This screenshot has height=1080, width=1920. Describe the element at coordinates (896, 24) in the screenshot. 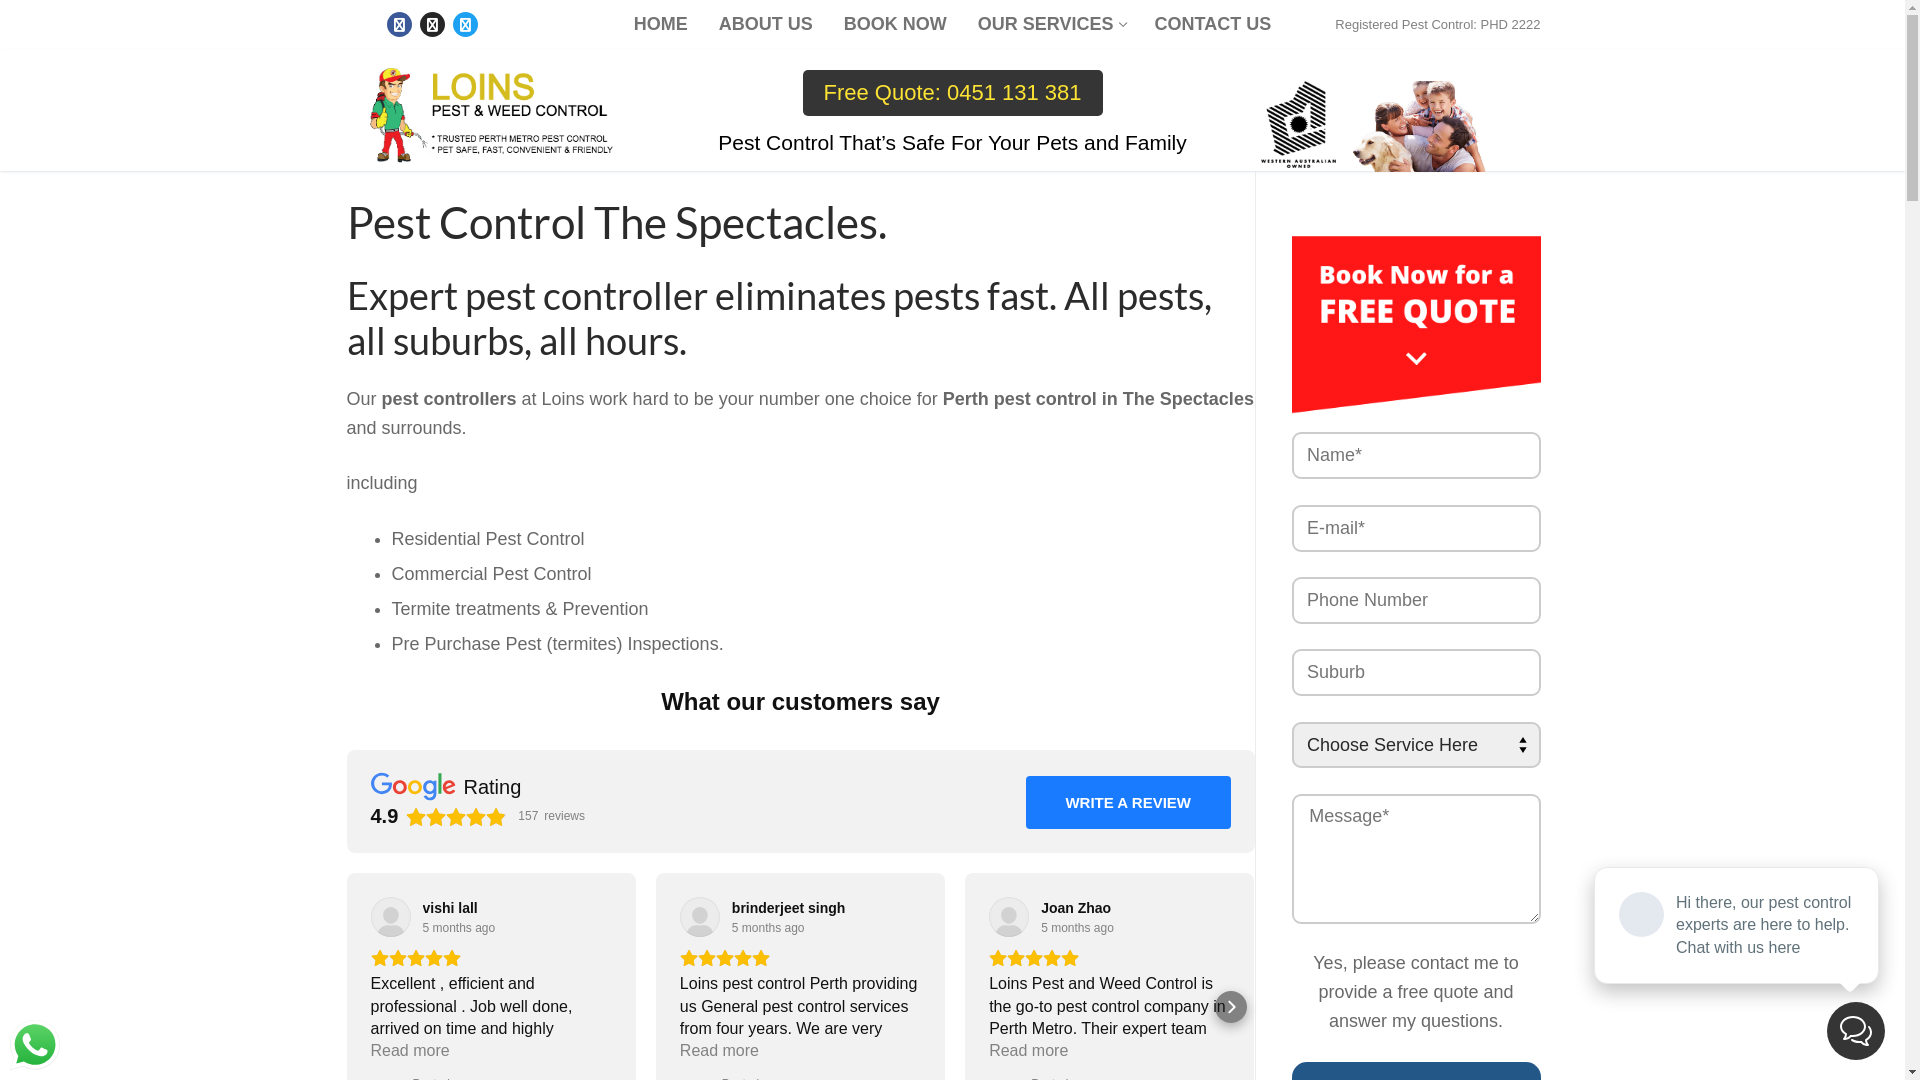

I see `BOOK NOW` at that location.